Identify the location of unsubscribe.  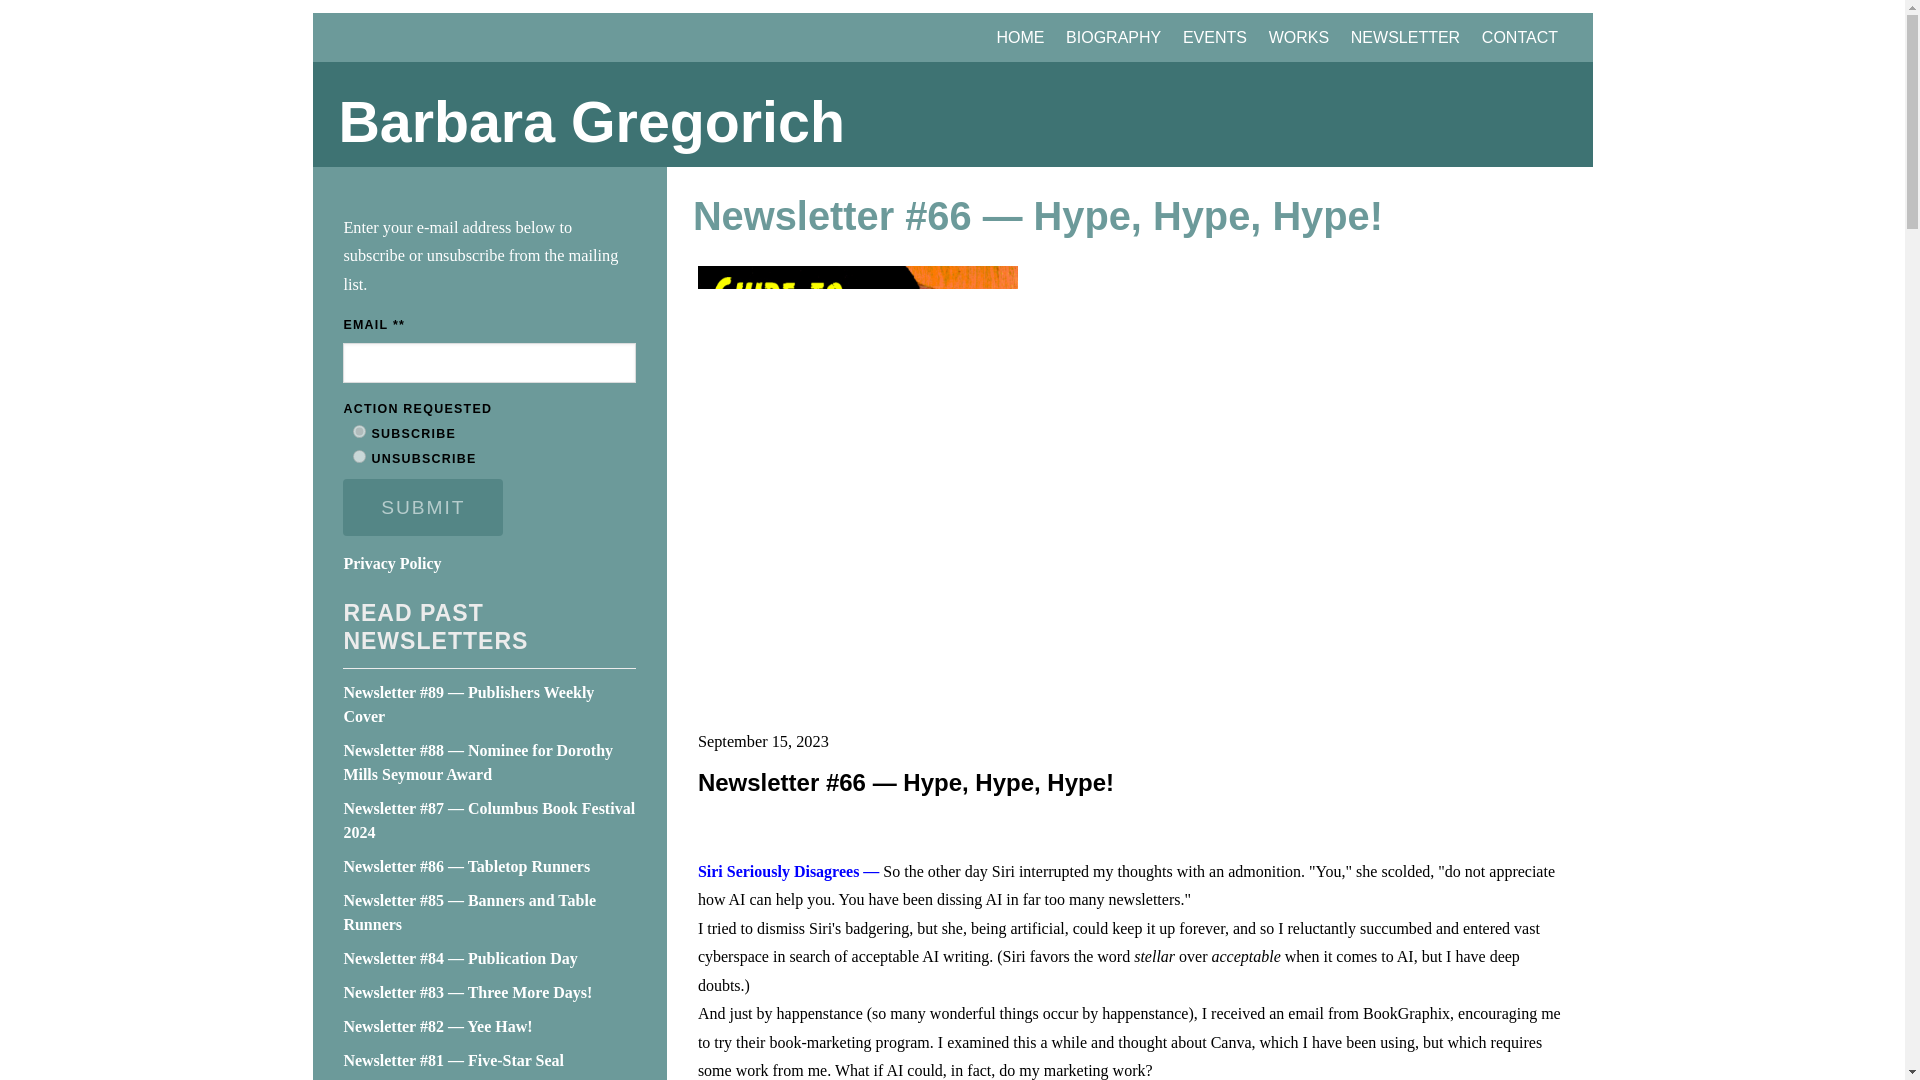
(360, 456).